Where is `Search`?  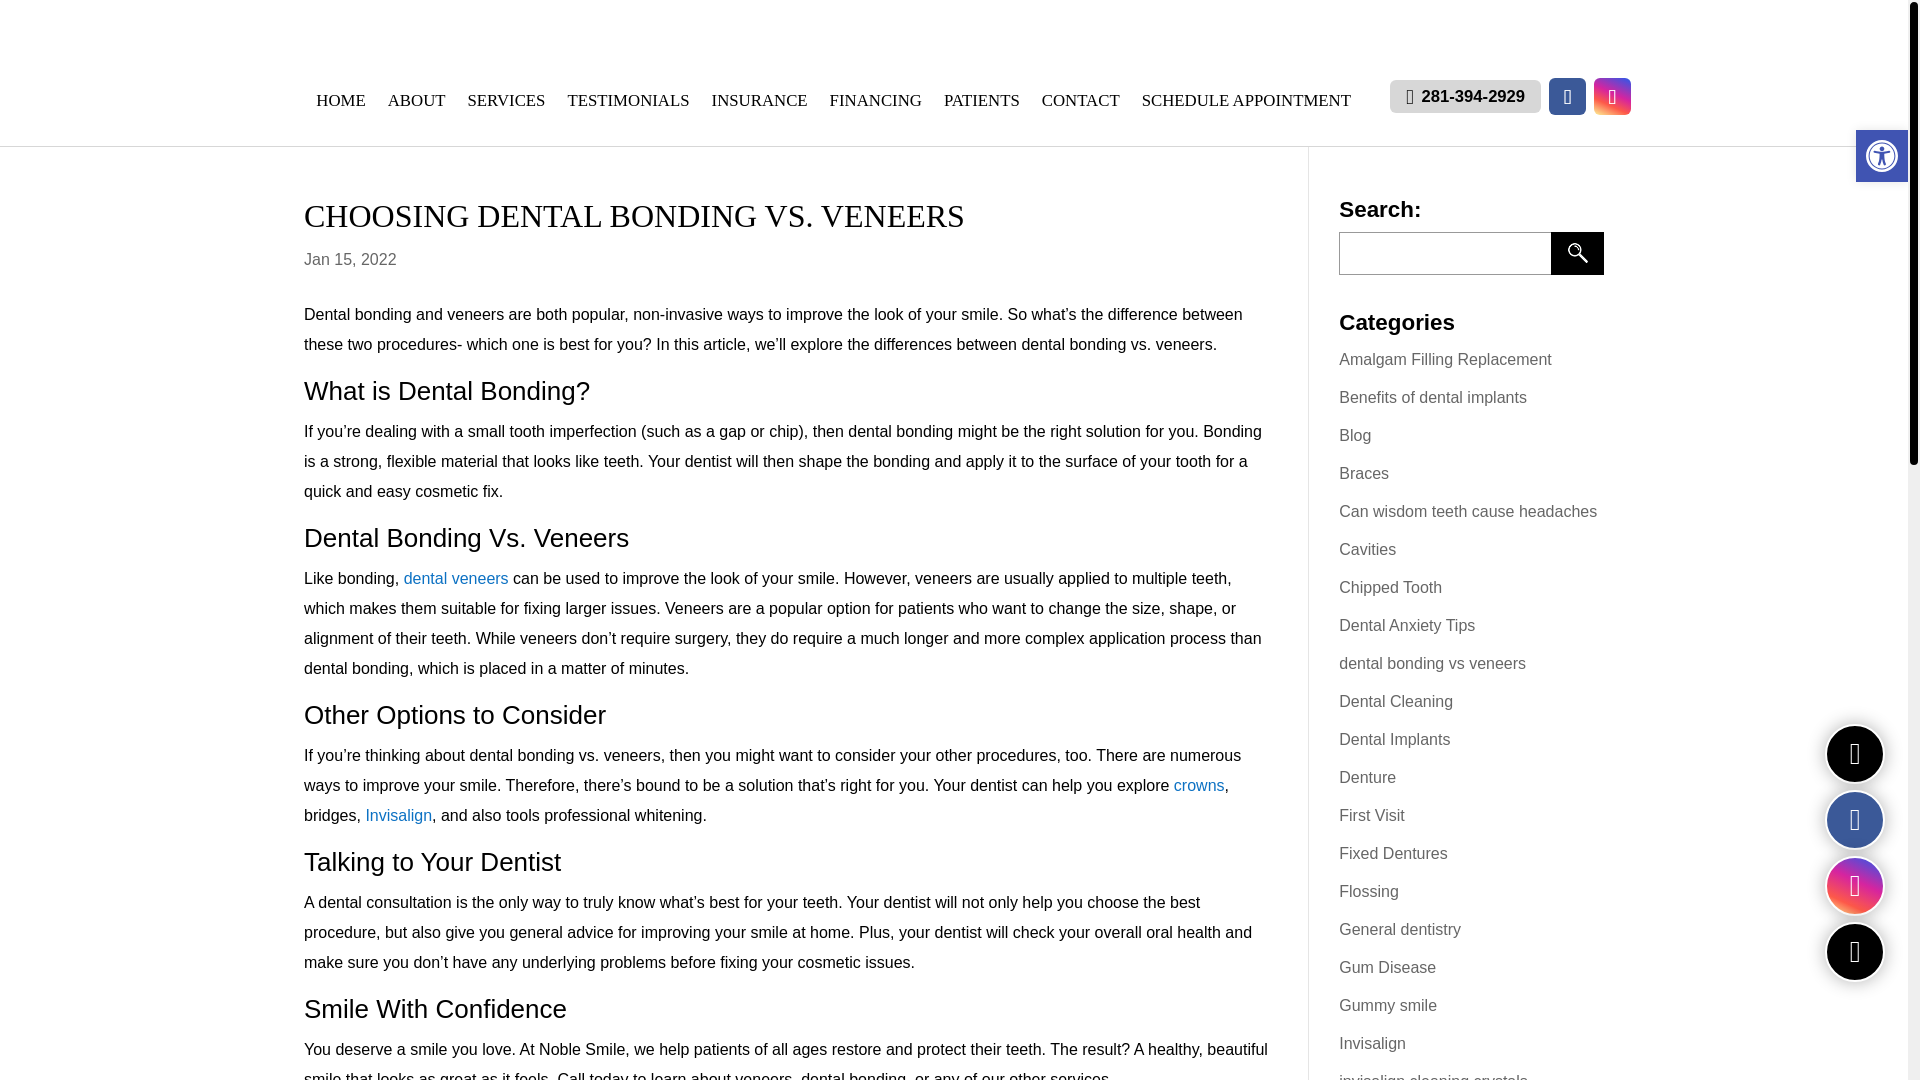 Search is located at coordinates (1577, 254).